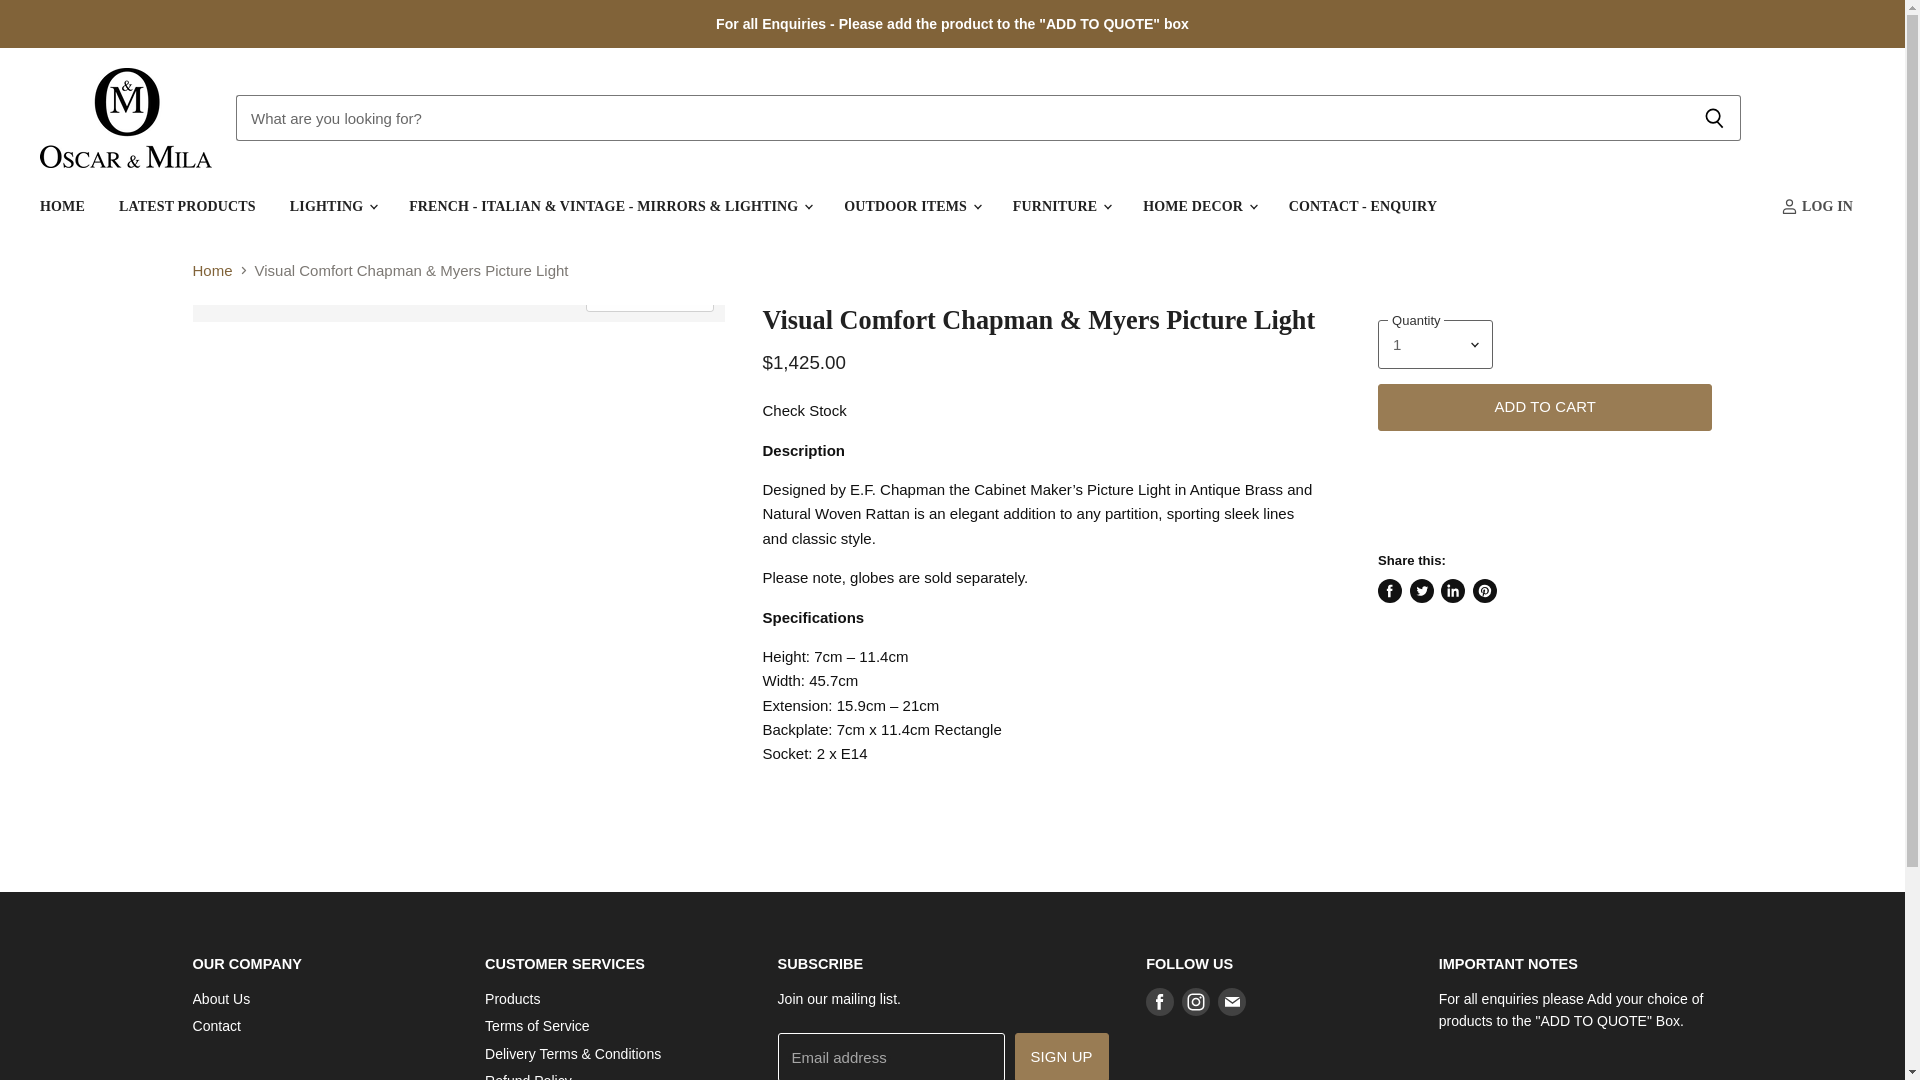 The height and width of the screenshot is (1080, 1920). Describe the element at coordinates (62, 206) in the screenshot. I see `HOME` at that location.